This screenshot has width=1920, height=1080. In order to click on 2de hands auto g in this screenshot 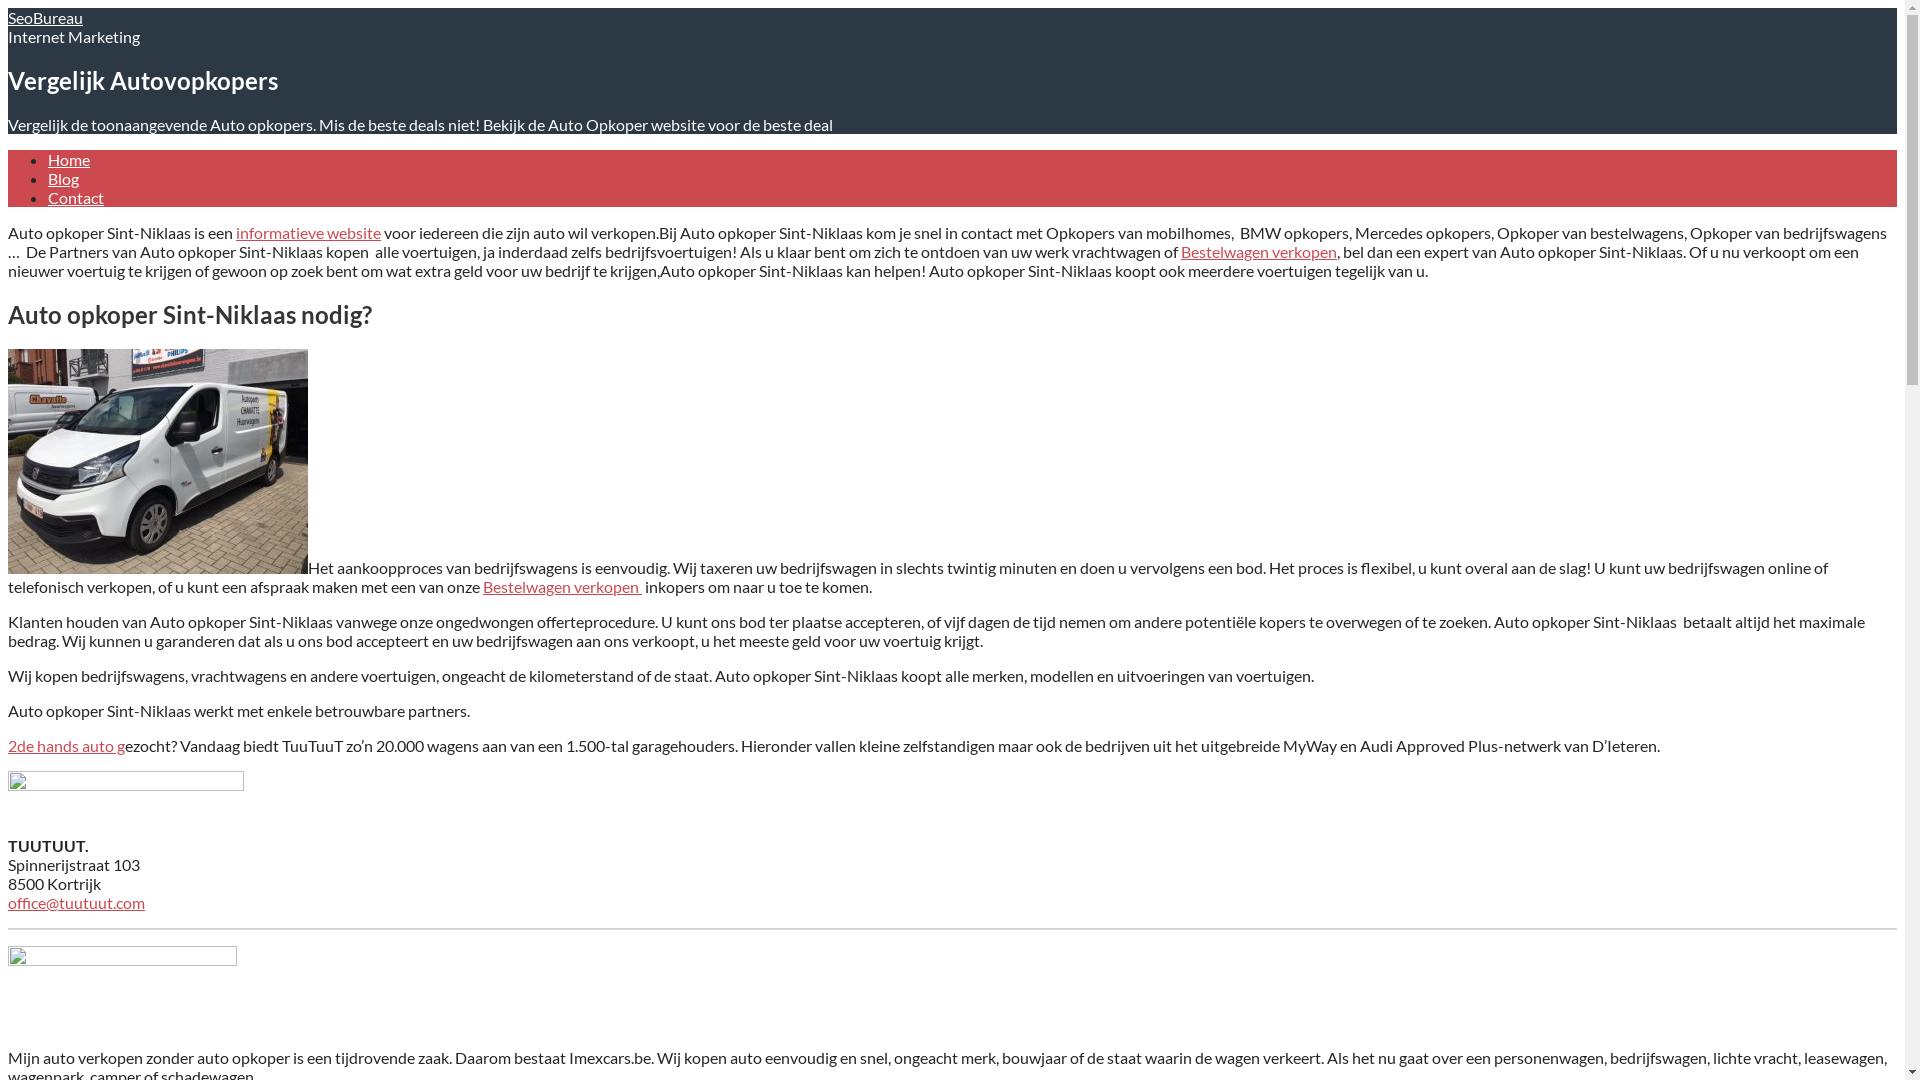, I will do `click(66, 746)`.